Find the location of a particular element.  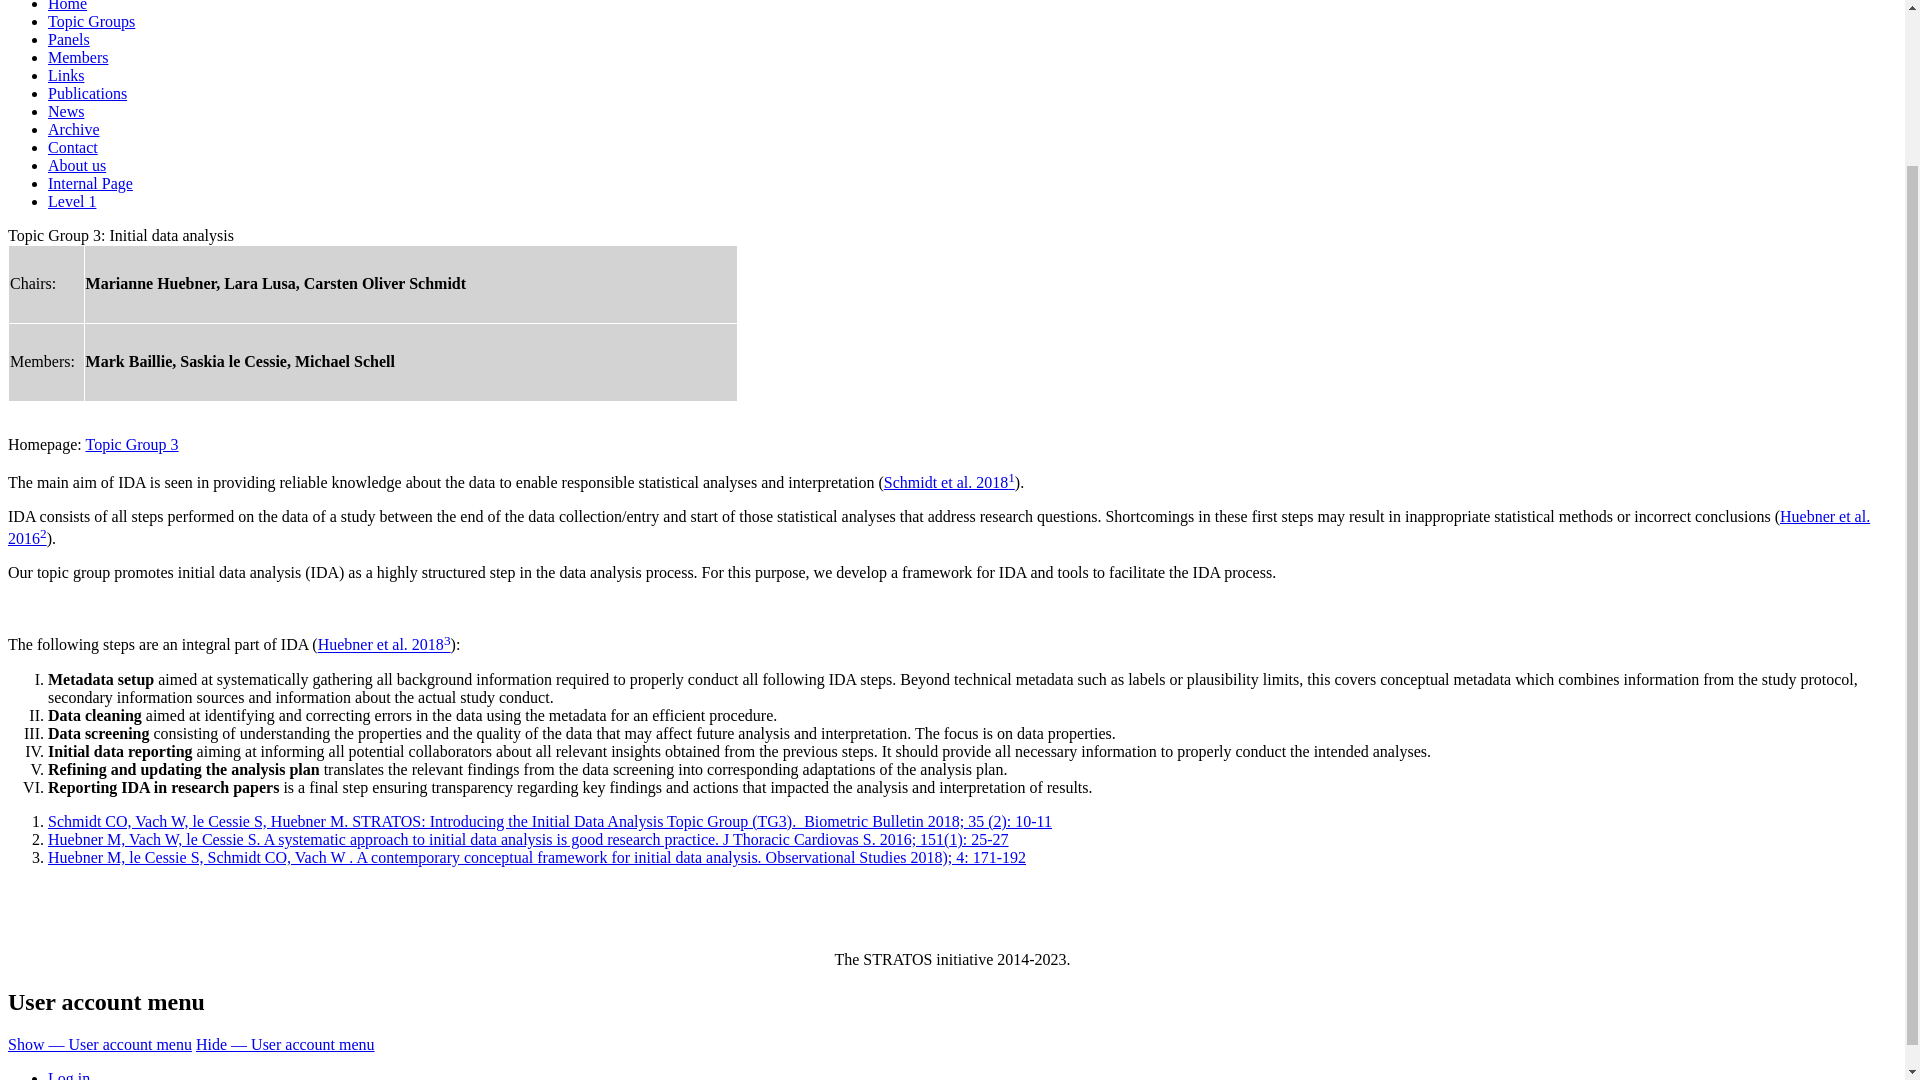

Archive is located at coordinates (74, 129).